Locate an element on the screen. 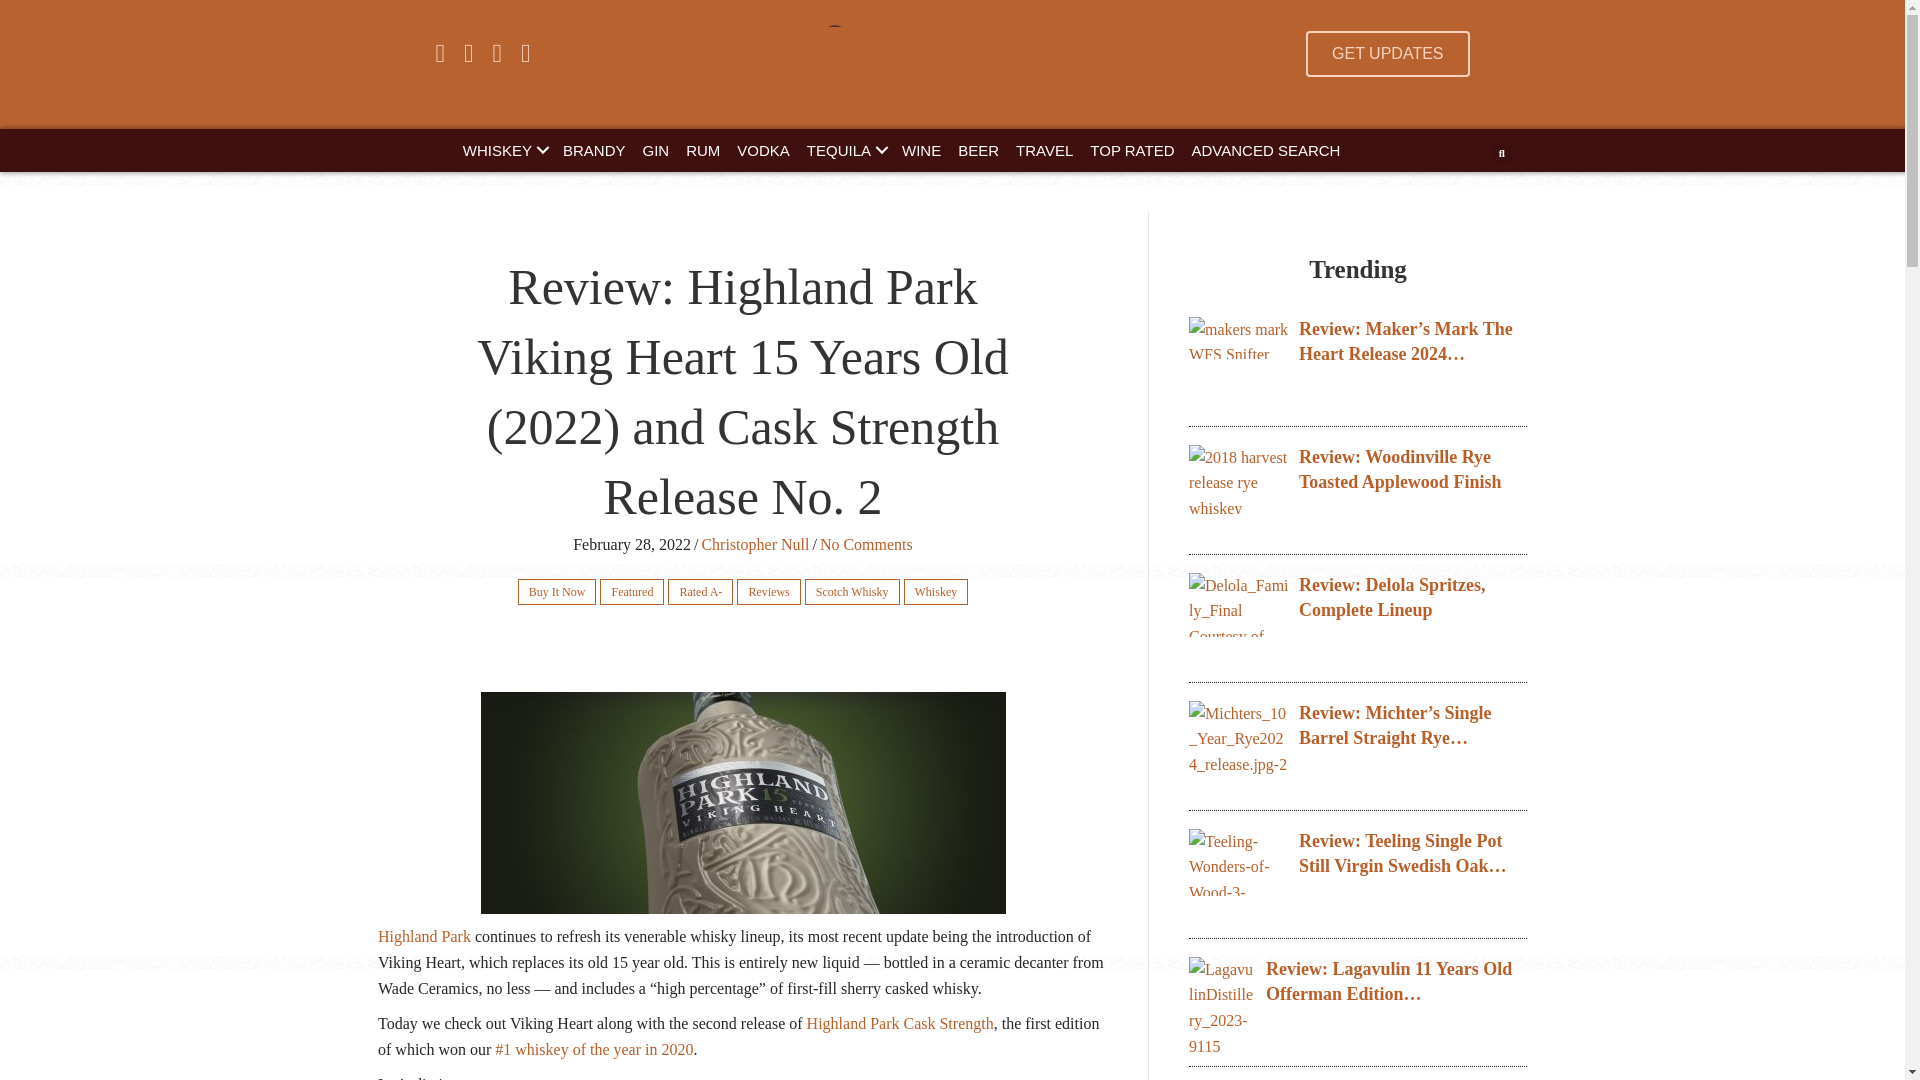 This screenshot has height=1080, width=1920. Submit is located at coordinates (975, 413).